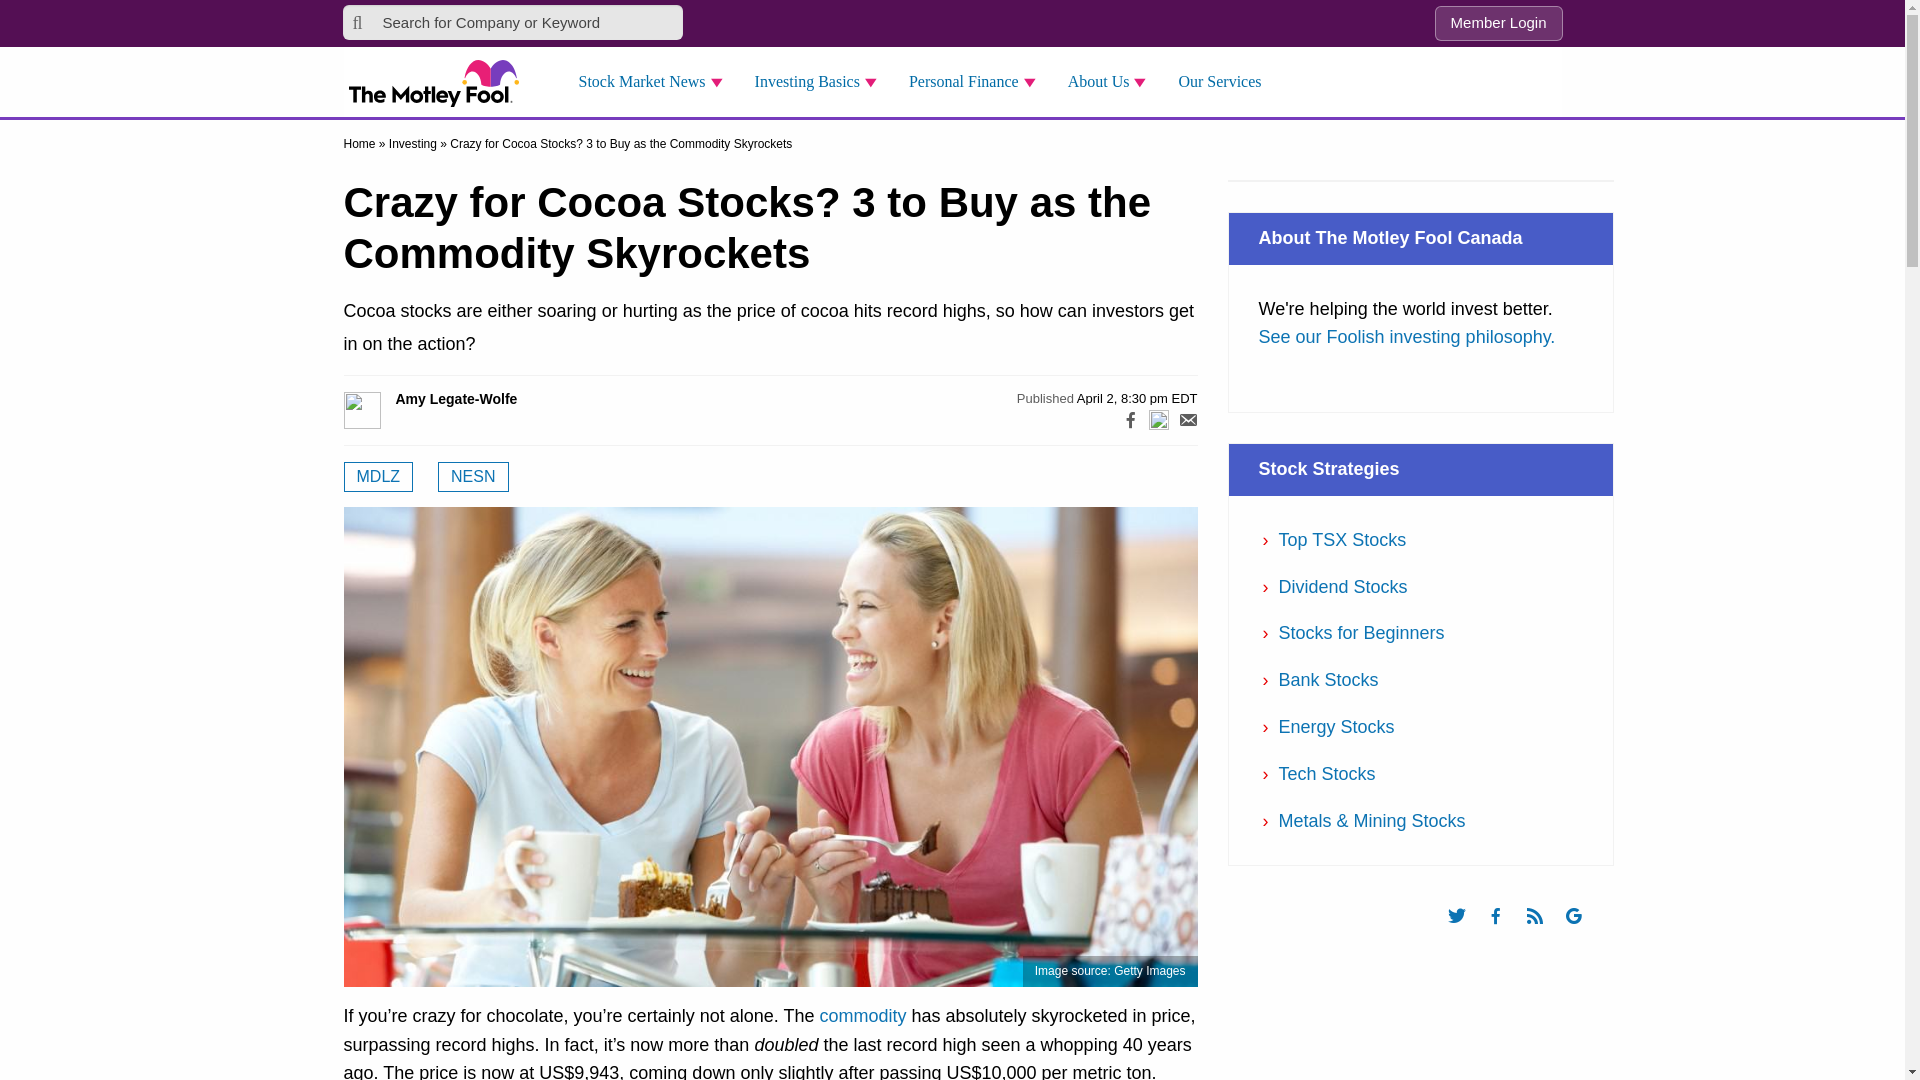  I want to click on Subscribe to our feed, so click(1544, 933).